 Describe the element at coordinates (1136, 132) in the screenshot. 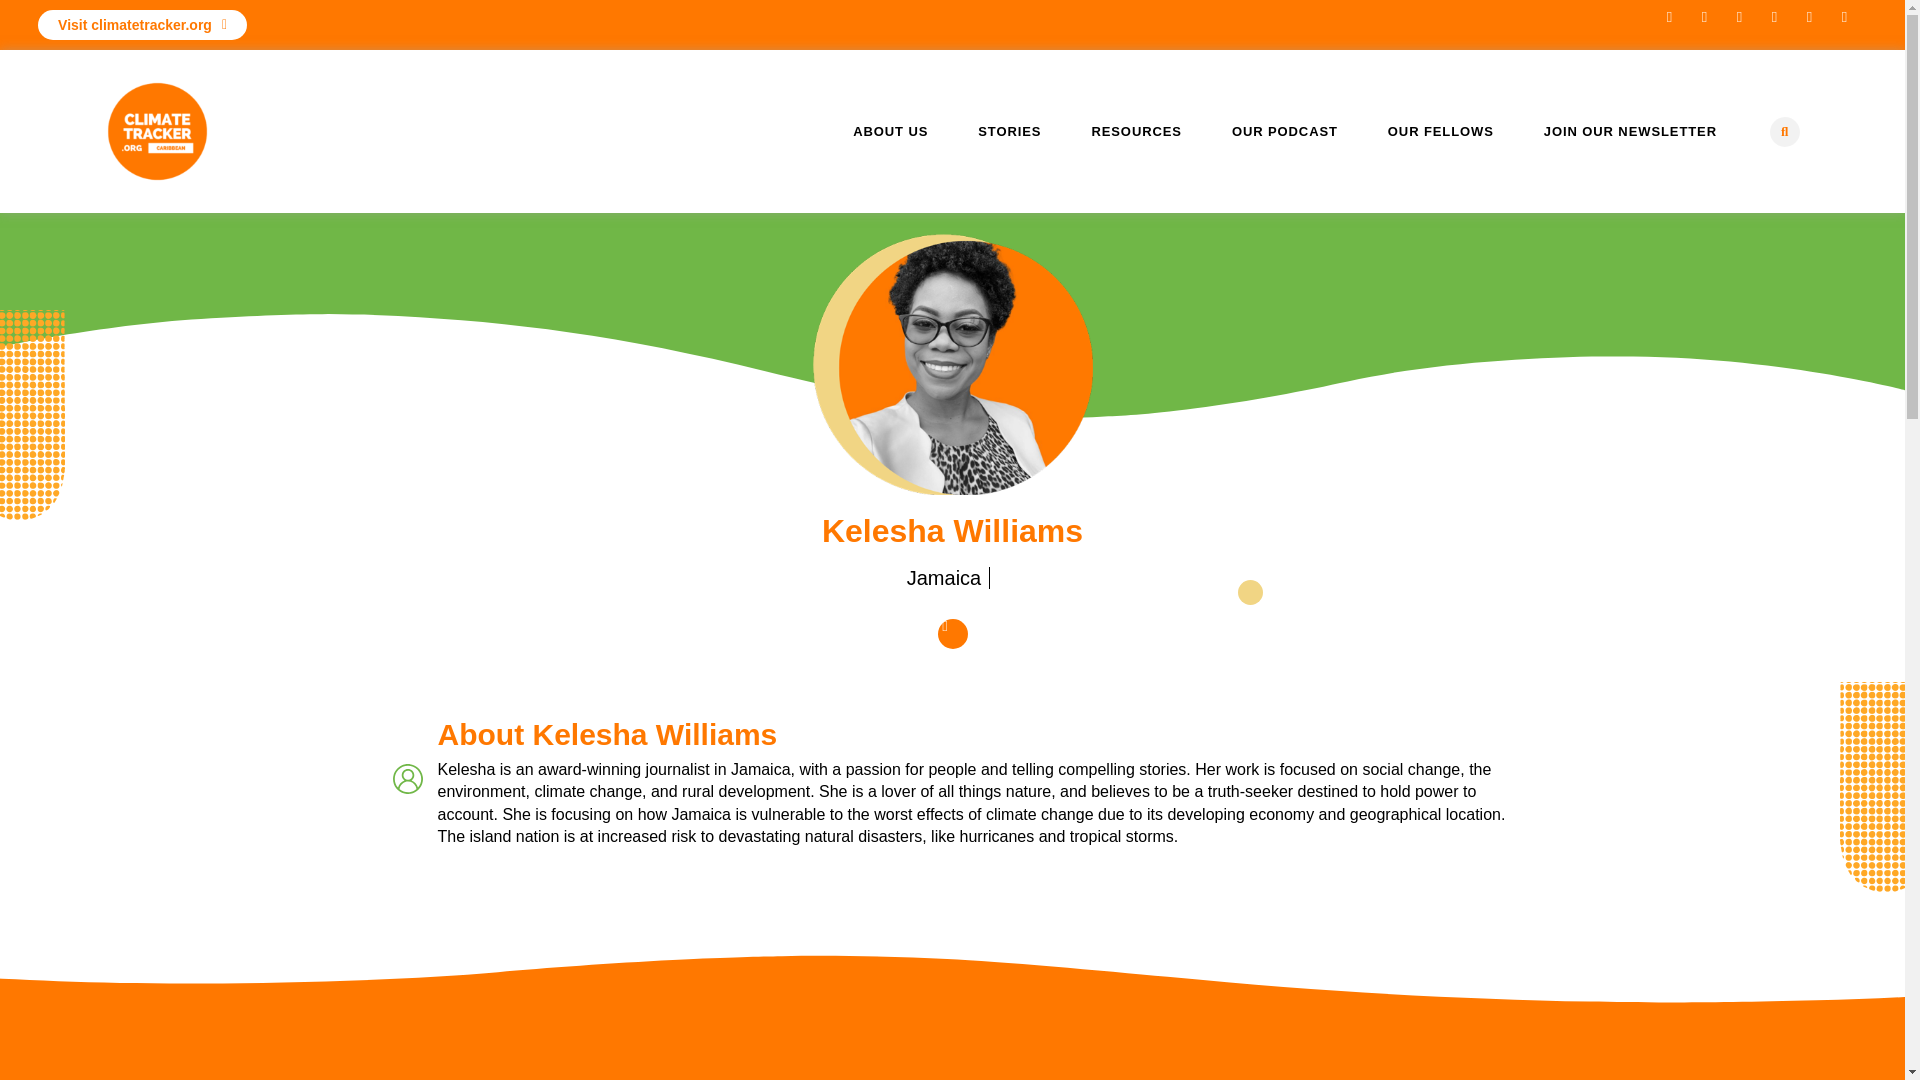

I see `RESOURCES` at that location.